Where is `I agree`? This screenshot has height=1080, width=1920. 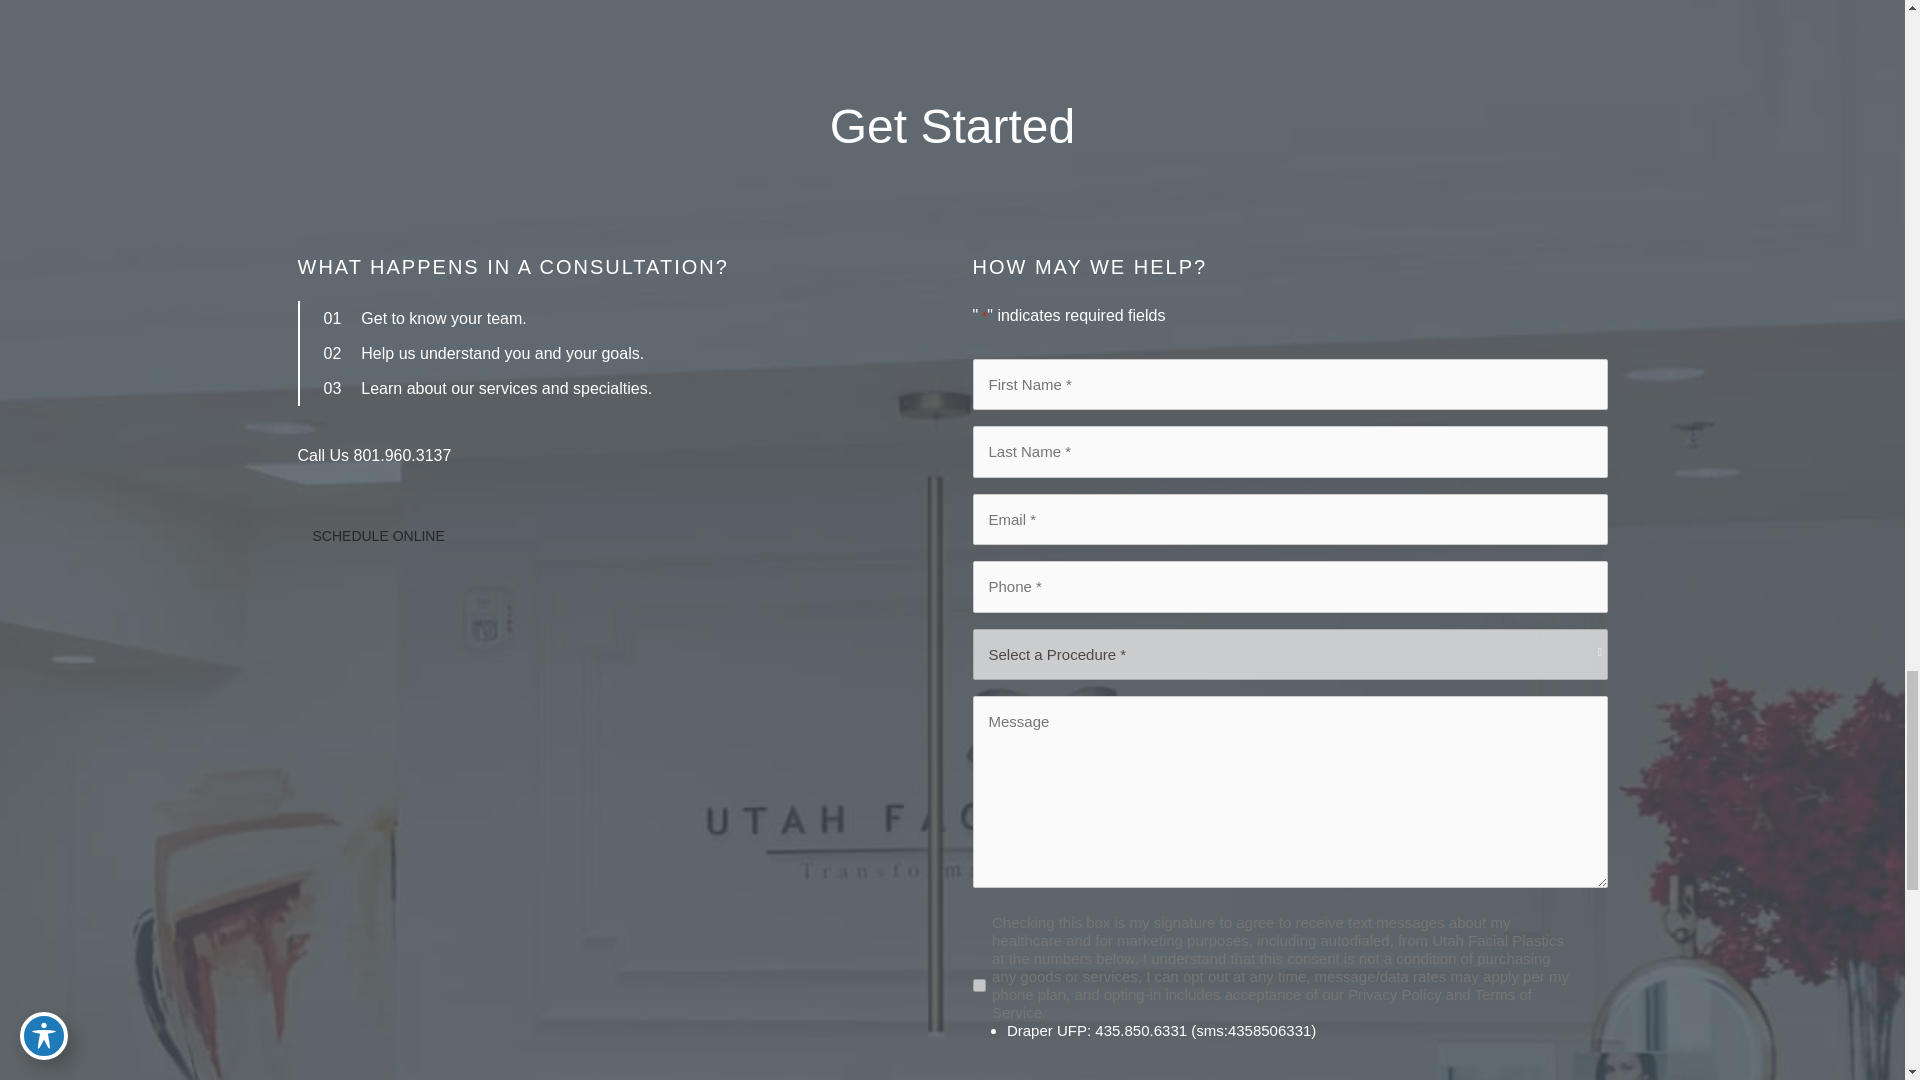
I agree is located at coordinates (978, 985).